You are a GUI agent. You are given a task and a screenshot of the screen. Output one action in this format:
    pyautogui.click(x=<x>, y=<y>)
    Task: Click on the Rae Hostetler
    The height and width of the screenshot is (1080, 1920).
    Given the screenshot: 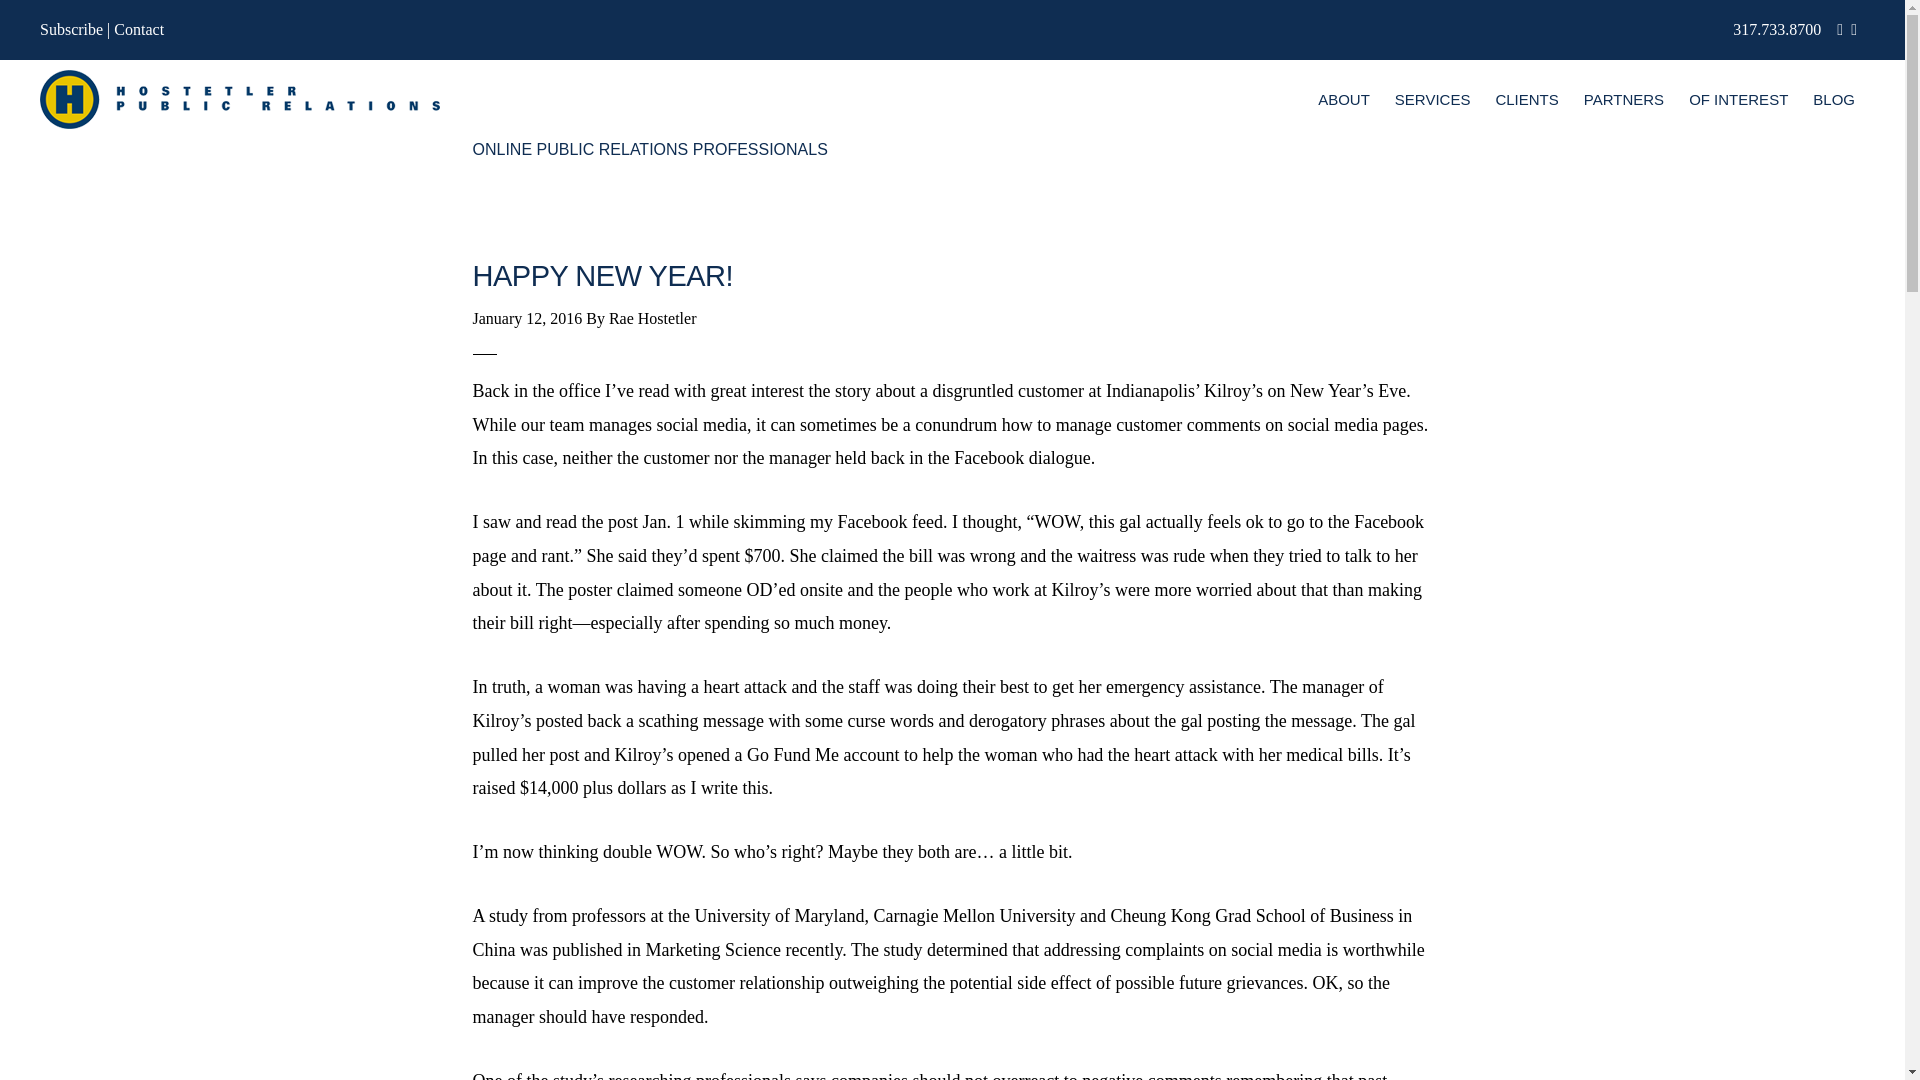 What is the action you would take?
    pyautogui.click(x=652, y=318)
    